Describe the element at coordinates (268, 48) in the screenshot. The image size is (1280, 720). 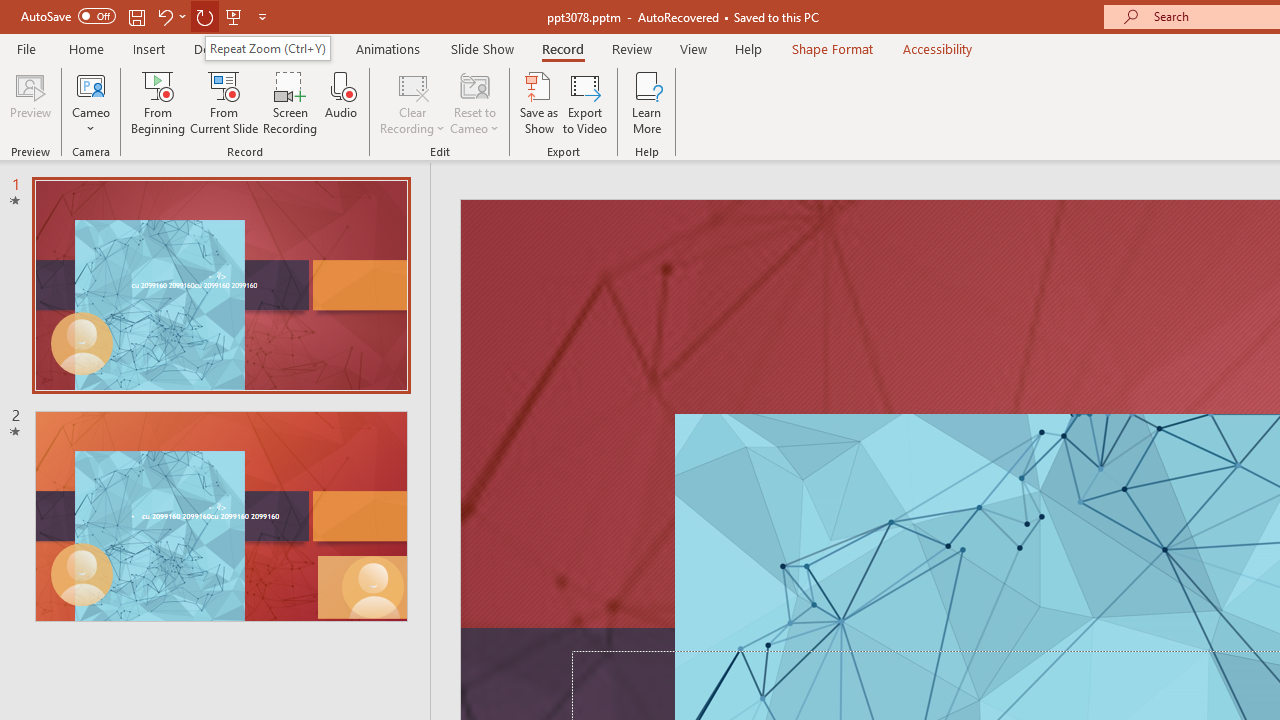
I see `Repeat Zoom (Ctrl+Y)` at that location.